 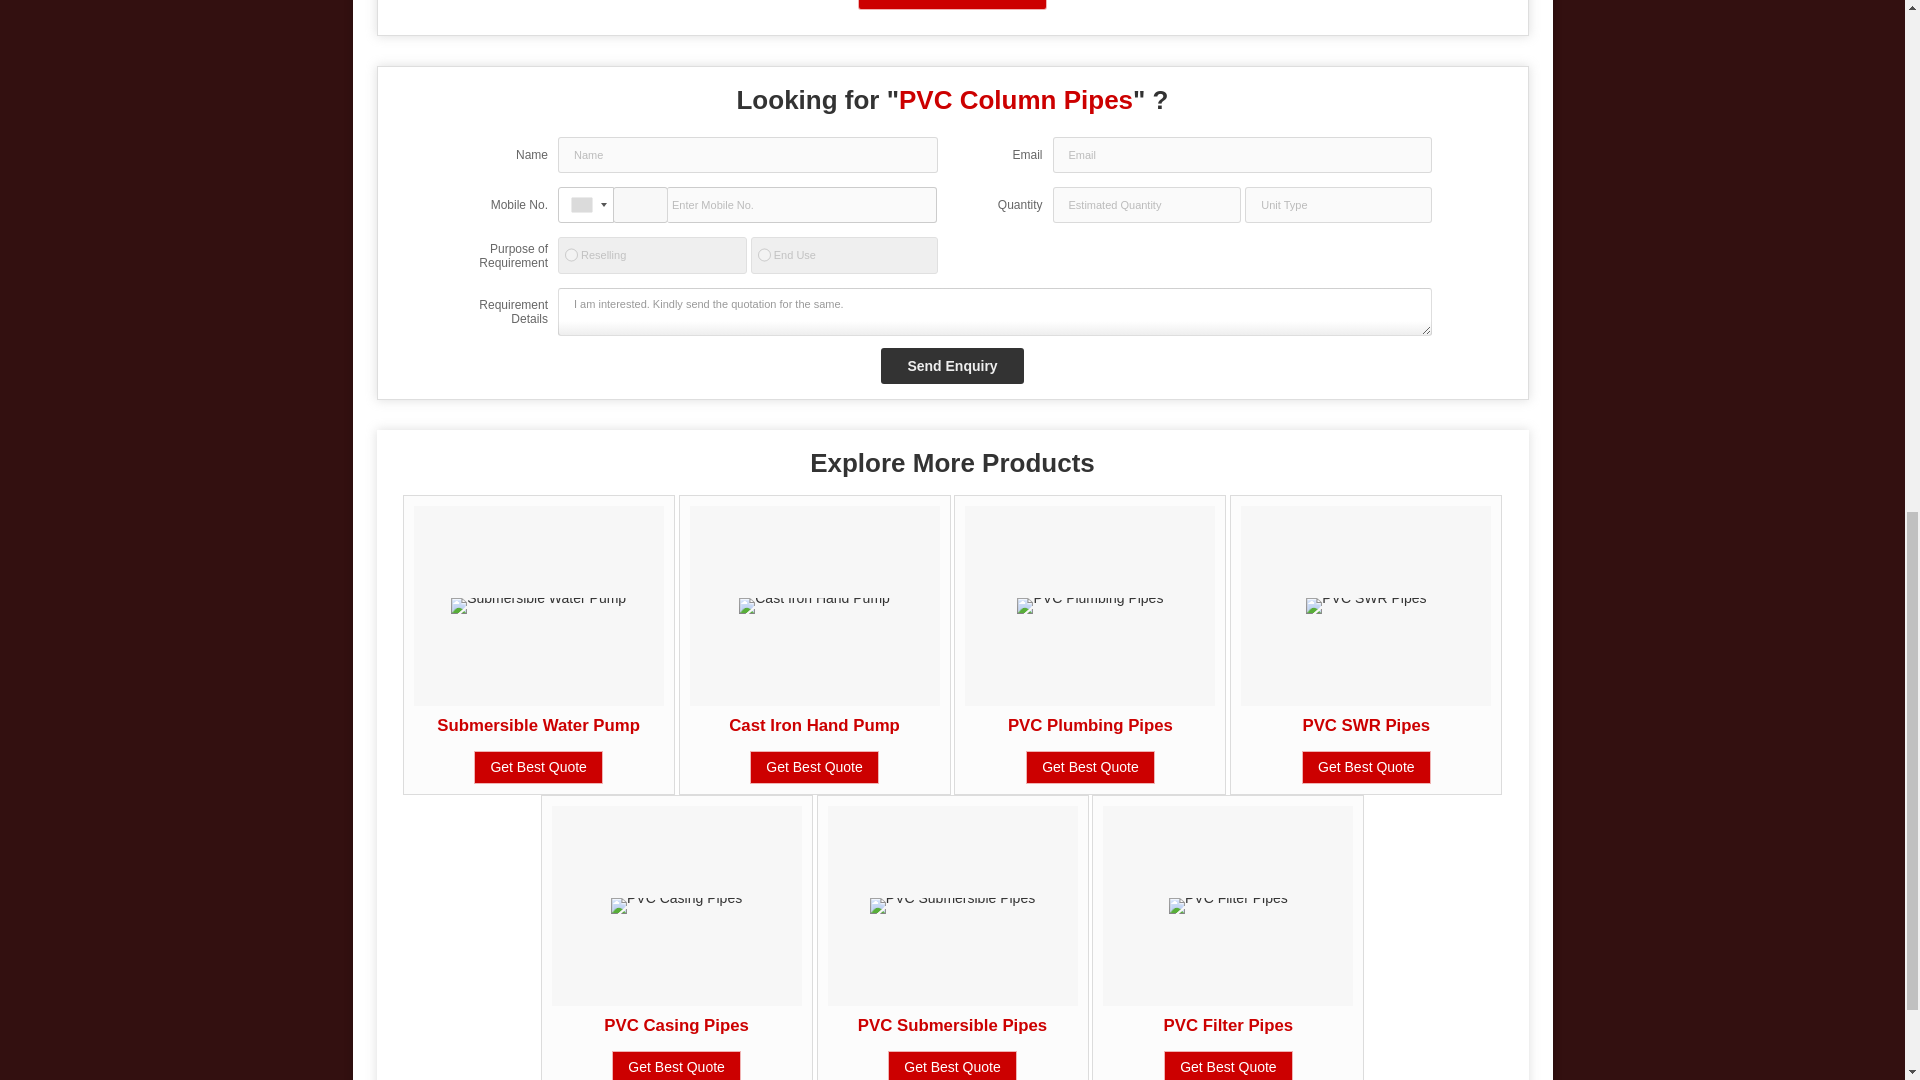 What do you see at coordinates (764, 254) in the screenshot?
I see `End Use` at bounding box center [764, 254].